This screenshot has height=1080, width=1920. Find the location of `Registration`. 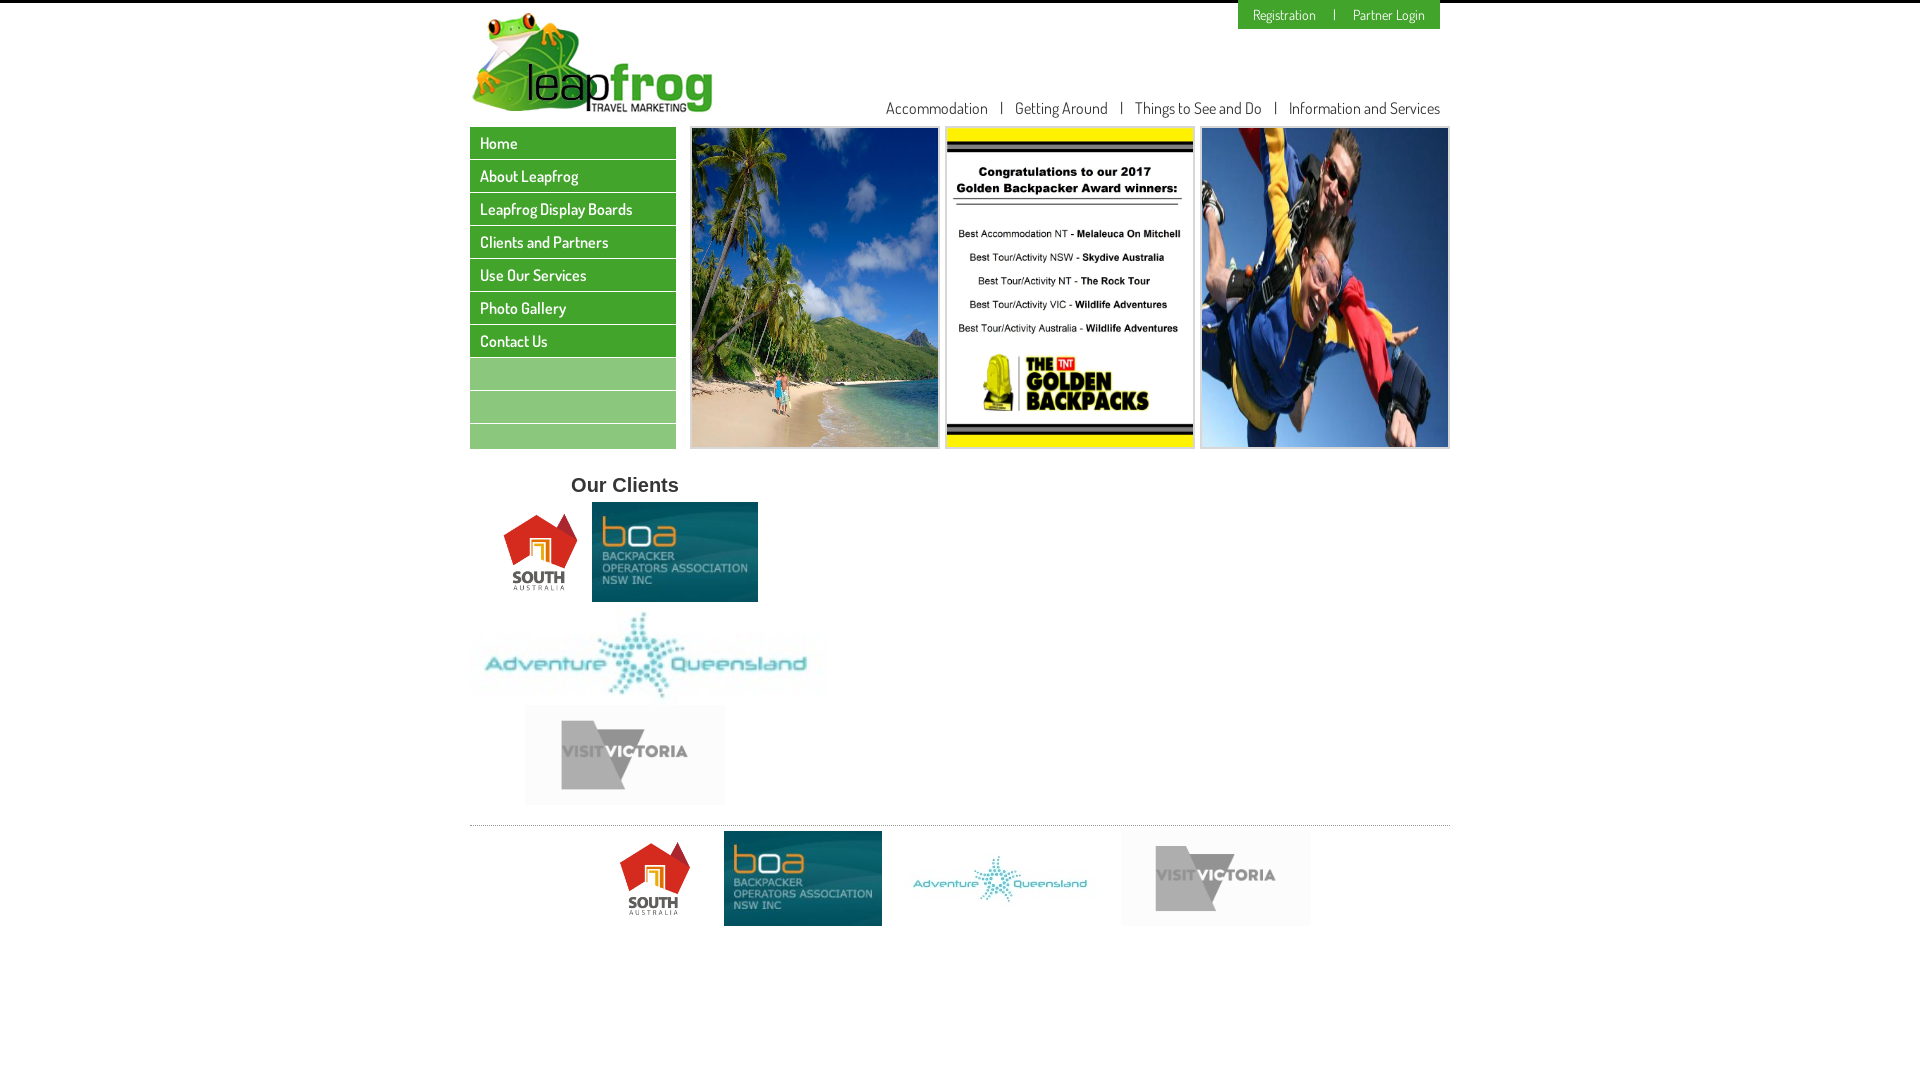

Registration is located at coordinates (1284, 14).